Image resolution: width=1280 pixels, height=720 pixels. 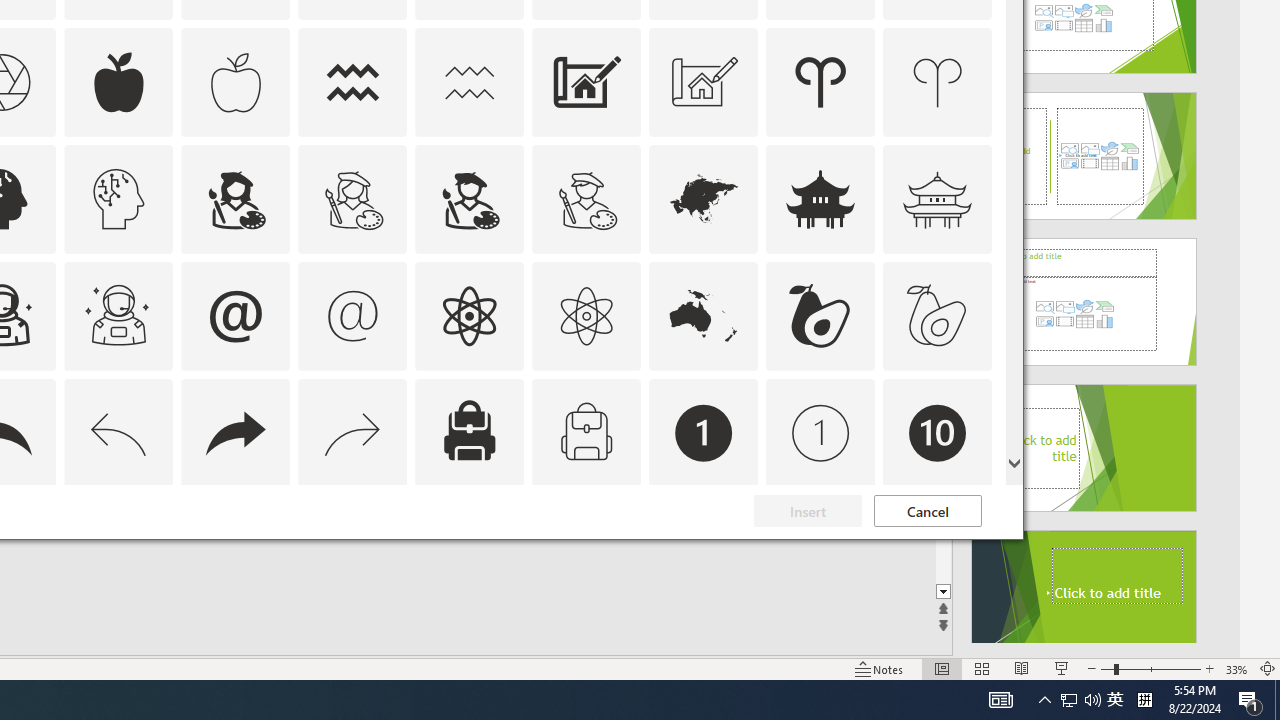 What do you see at coordinates (469, 432) in the screenshot?
I see `AutomationID: Icons_Backpack` at bounding box center [469, 432].